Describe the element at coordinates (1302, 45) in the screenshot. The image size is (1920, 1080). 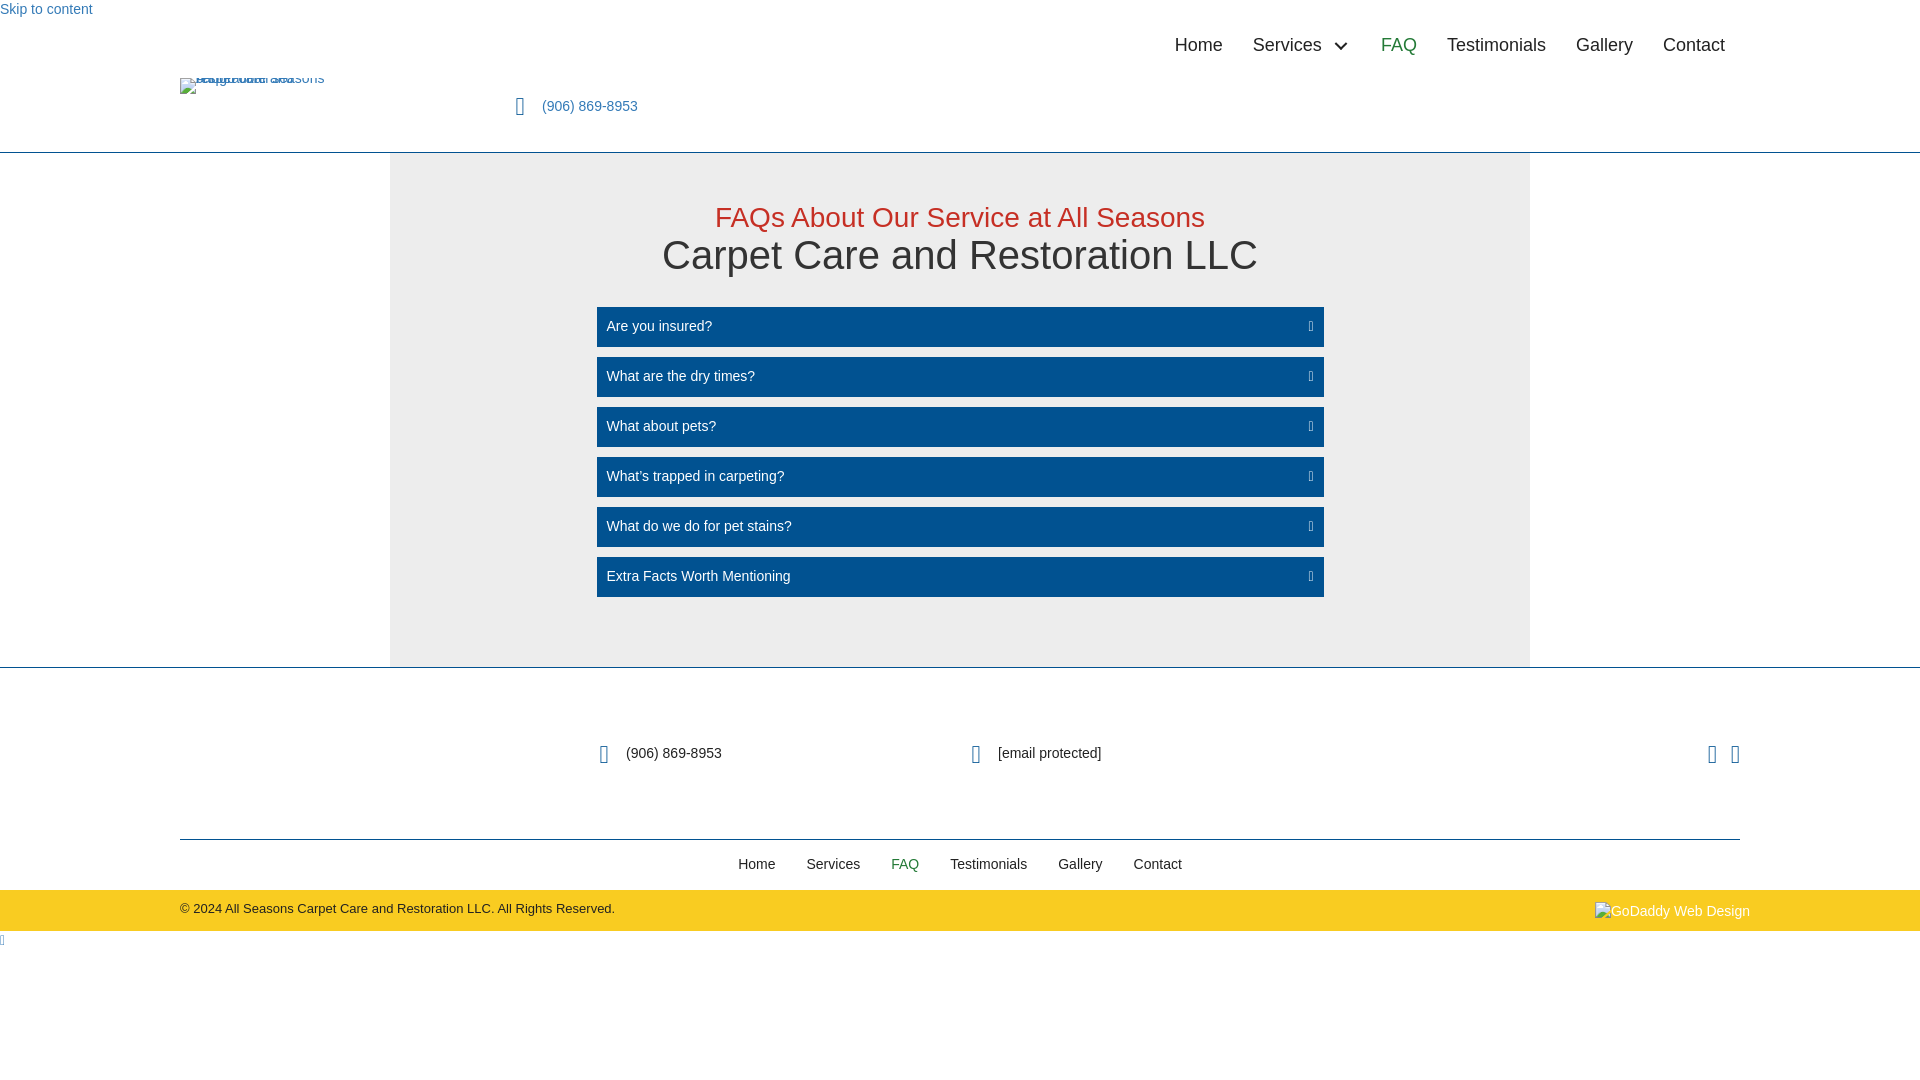
I see `Services` at that location.